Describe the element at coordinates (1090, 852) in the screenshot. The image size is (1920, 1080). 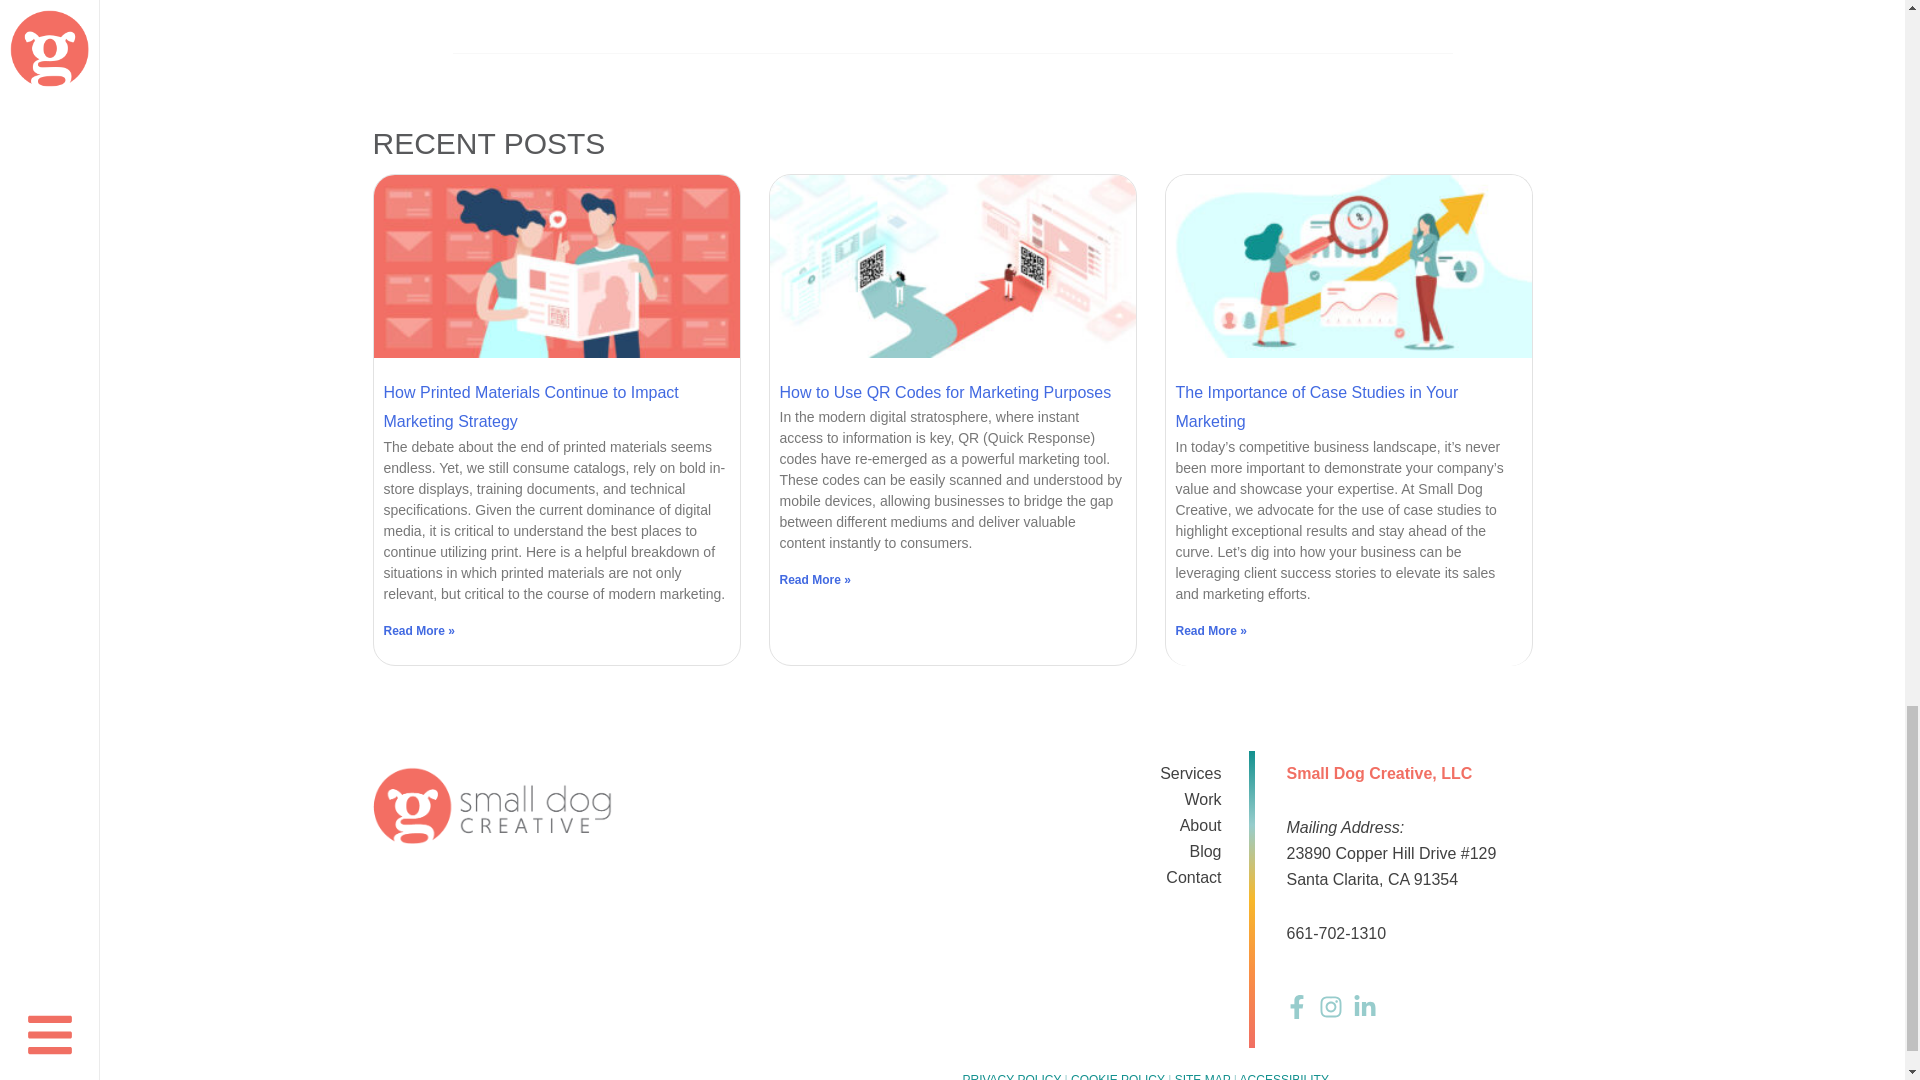
I see `Blog` at that location.